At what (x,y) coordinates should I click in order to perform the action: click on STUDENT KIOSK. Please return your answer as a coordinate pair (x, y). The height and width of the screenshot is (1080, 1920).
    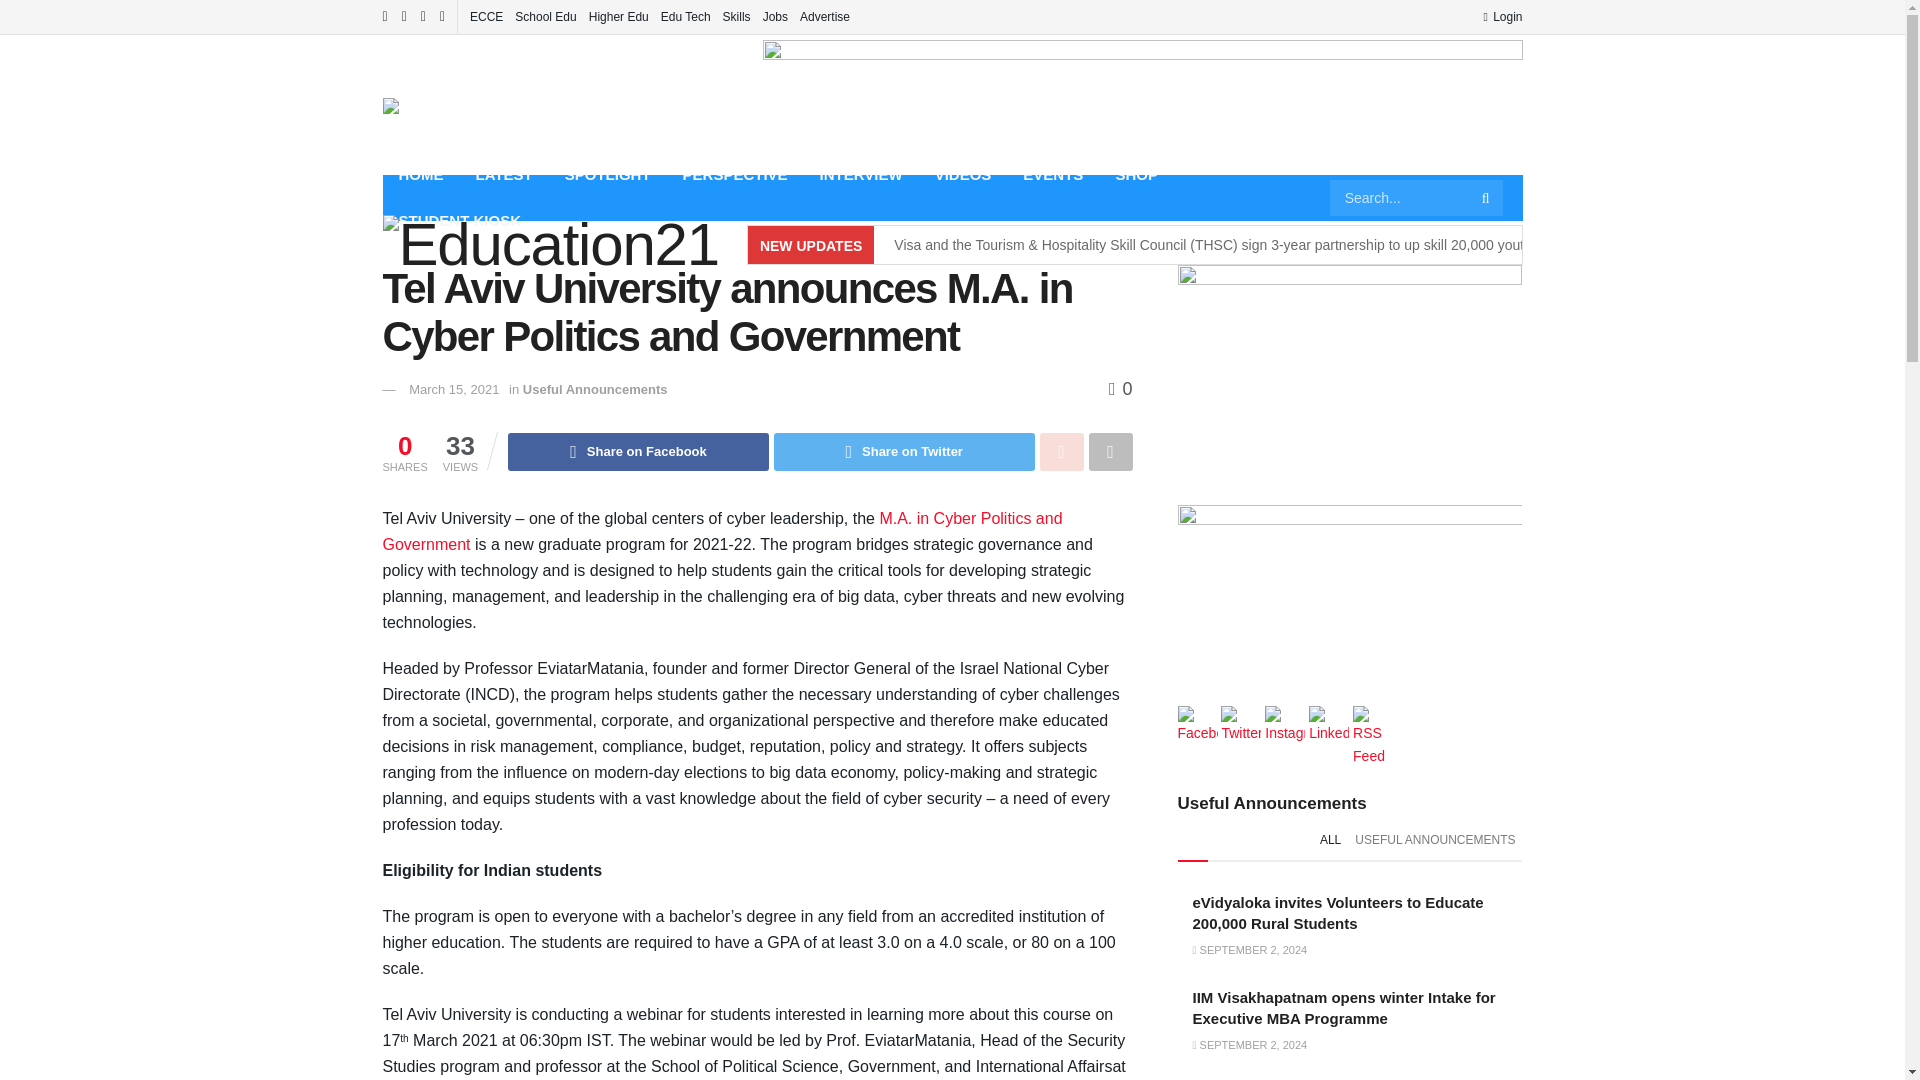
    Looking at the image, I should click on (460, 220).